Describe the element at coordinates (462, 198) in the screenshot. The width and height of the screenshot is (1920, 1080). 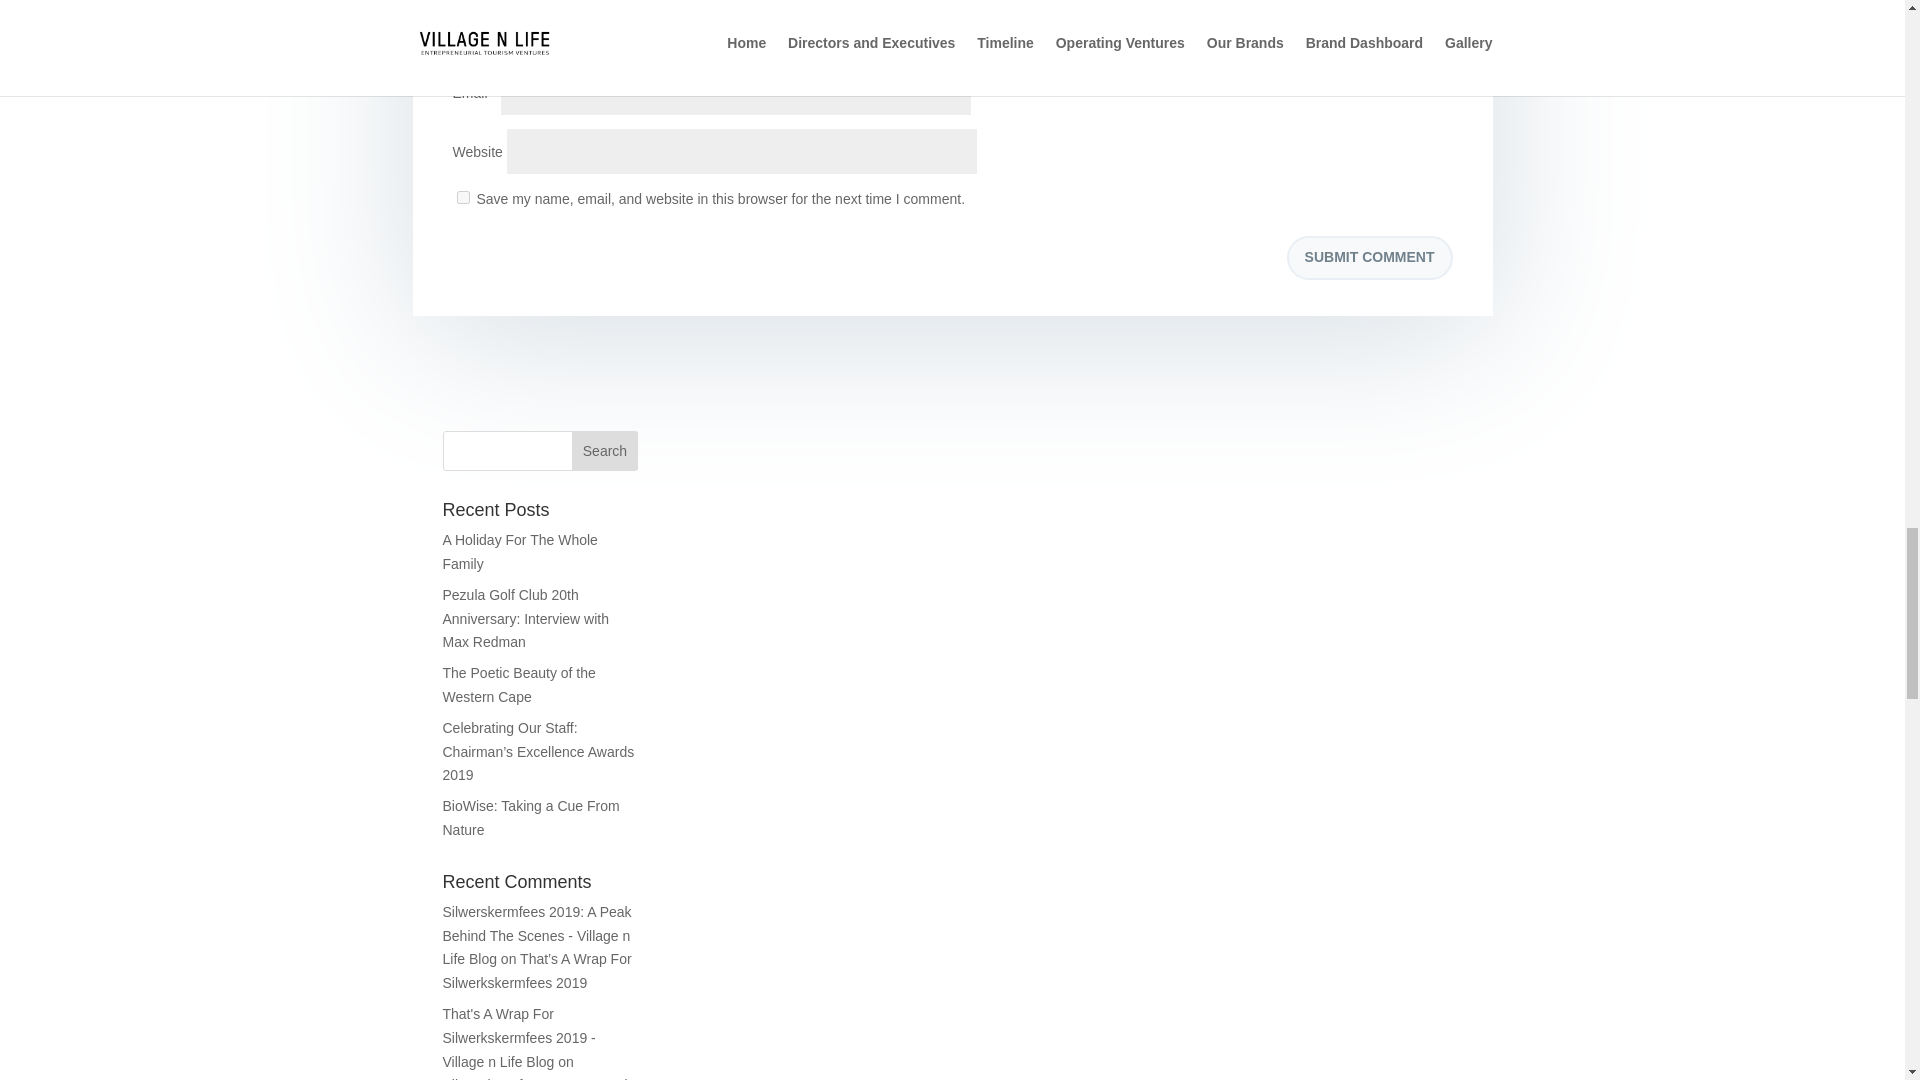
I see `yes` at that location.